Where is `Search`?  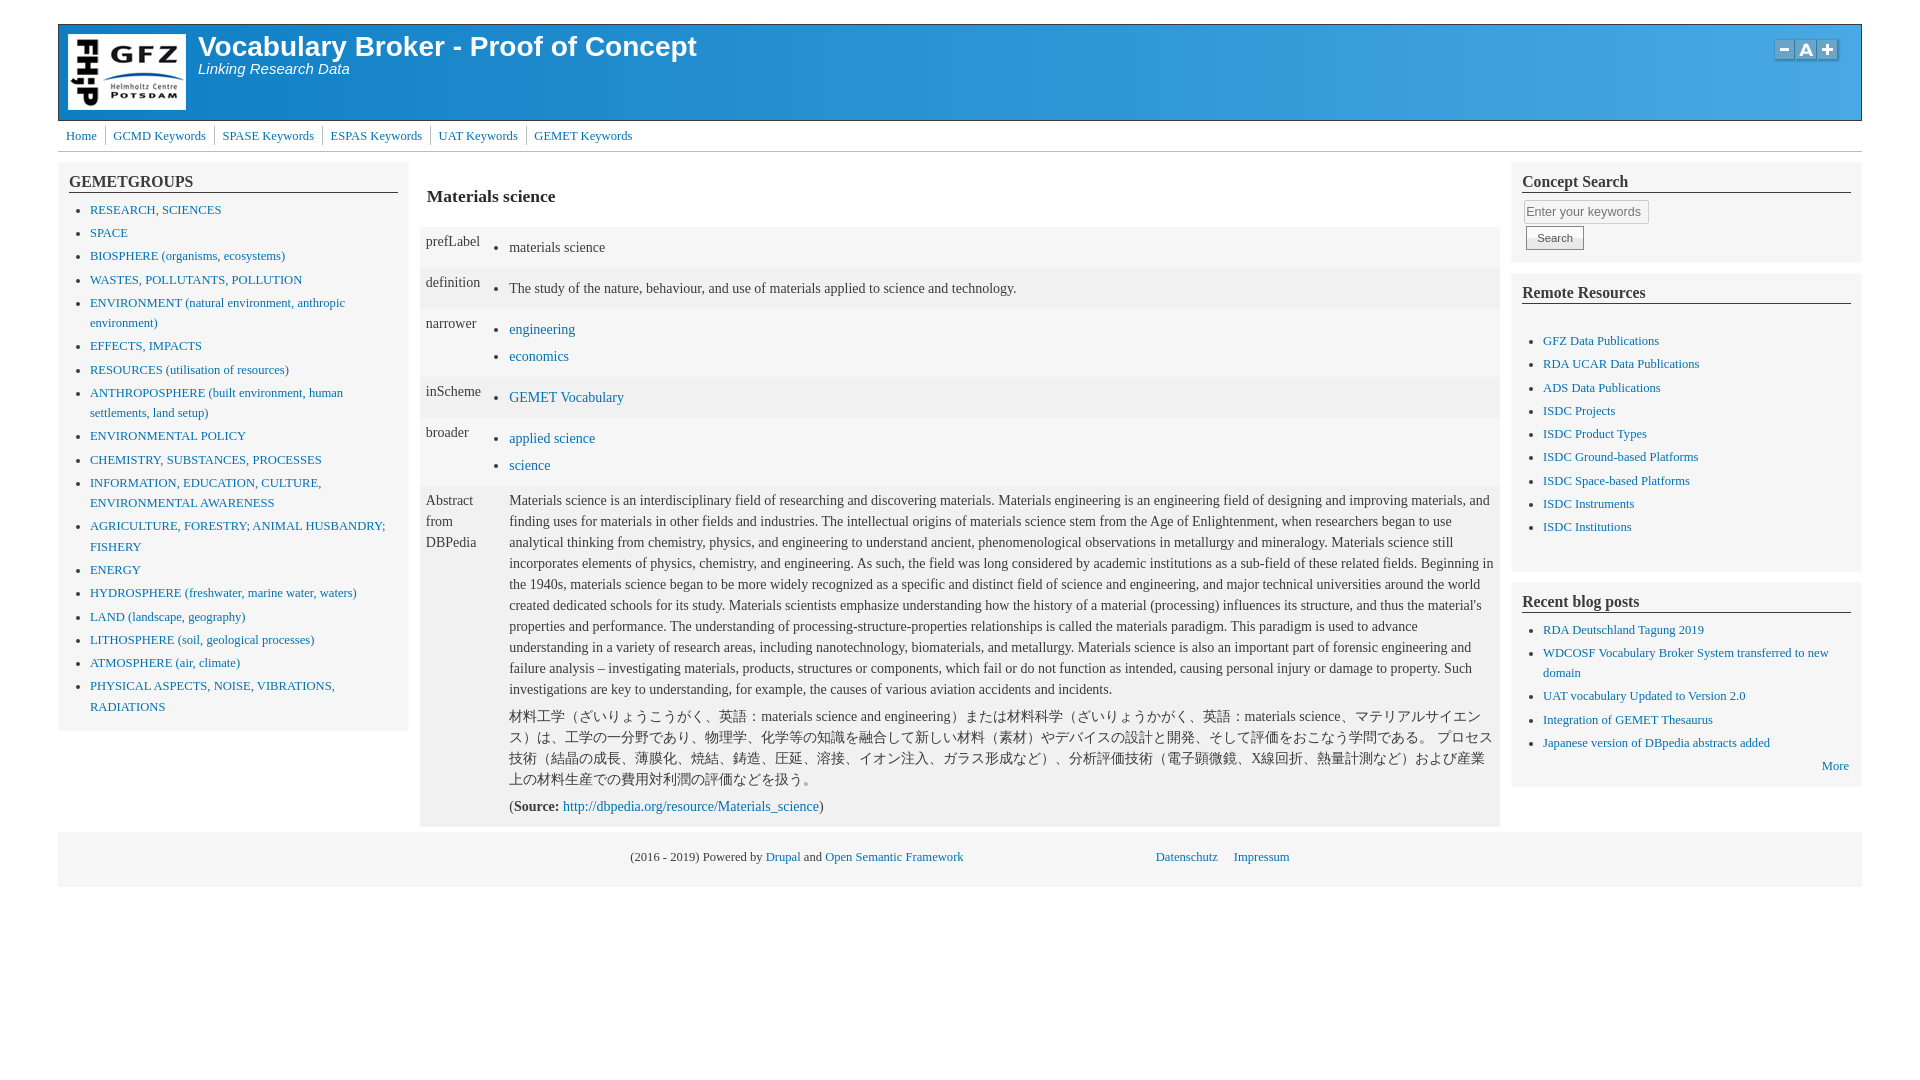 Search is located at coordinates (1555, 237).